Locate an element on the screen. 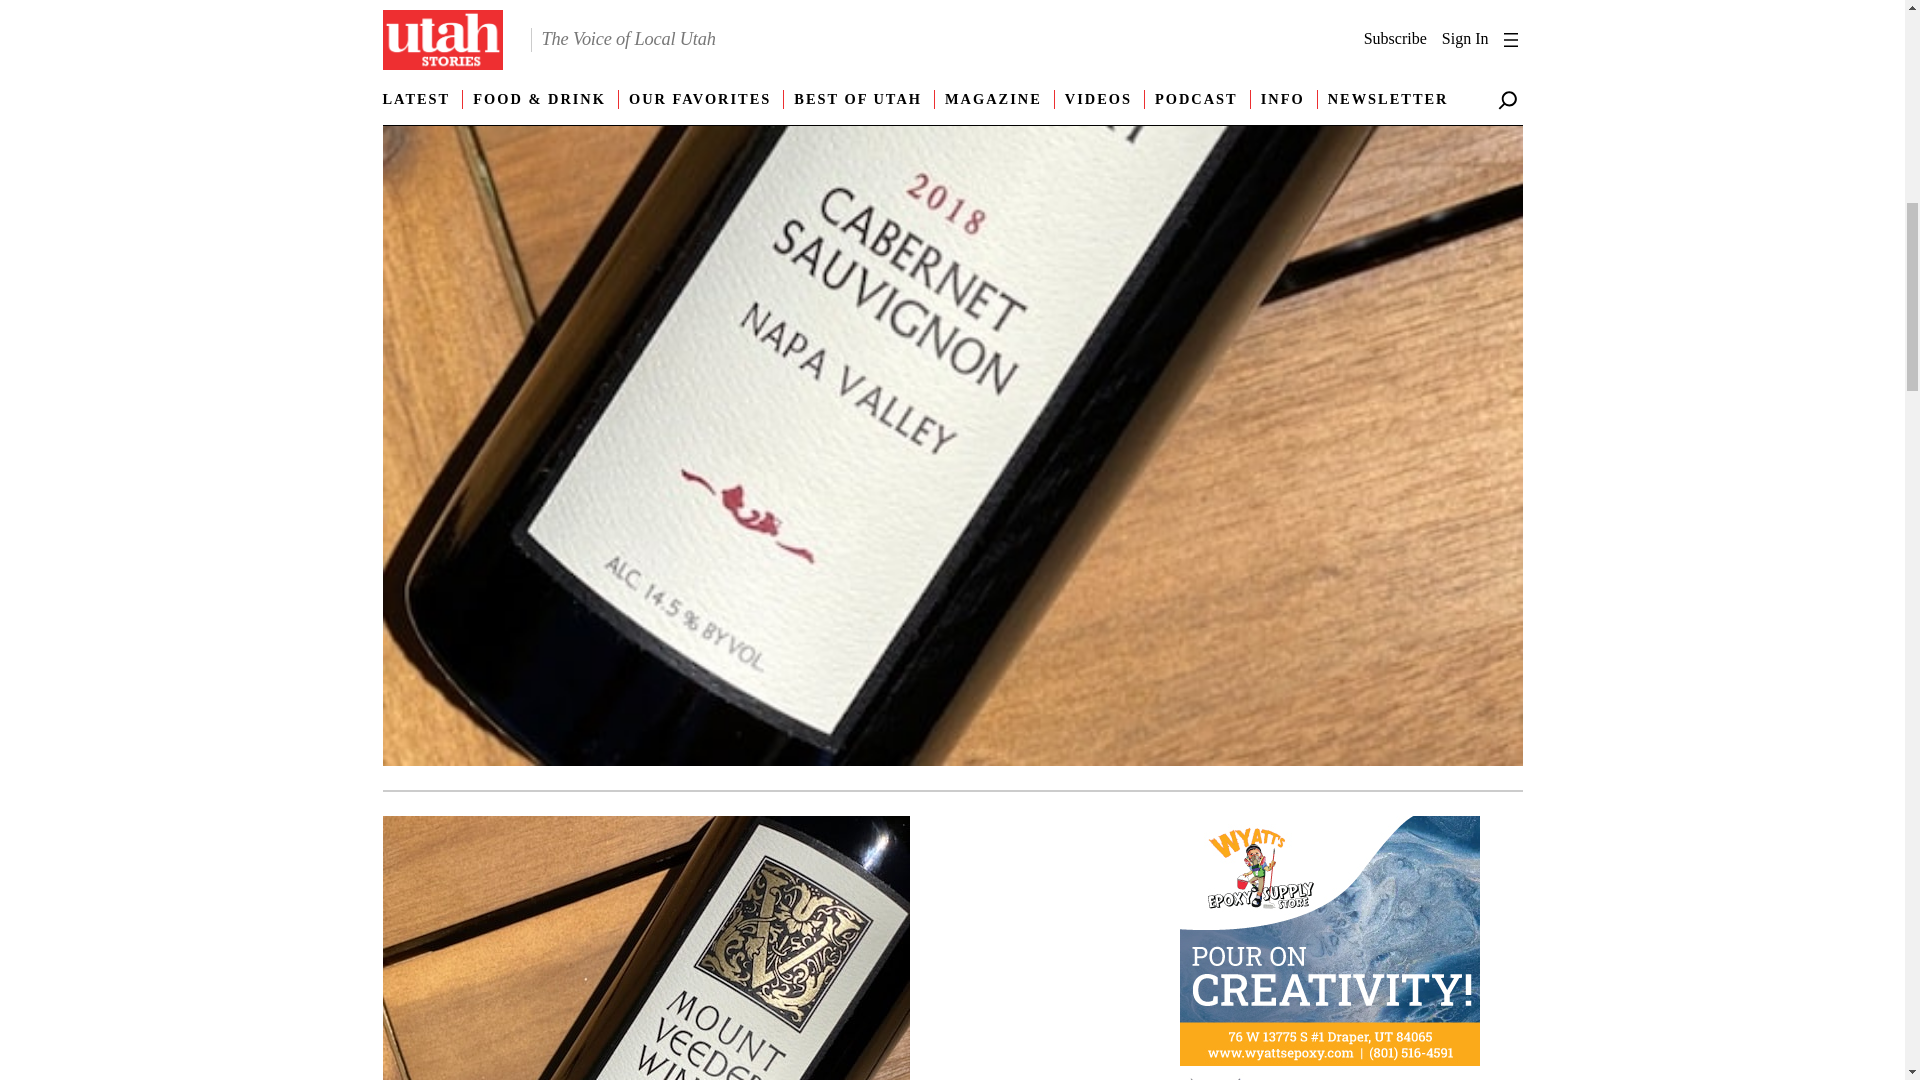 The height and width of the screenshot is (1080, 1920). sidbar is located at coordinates (1330, 944).